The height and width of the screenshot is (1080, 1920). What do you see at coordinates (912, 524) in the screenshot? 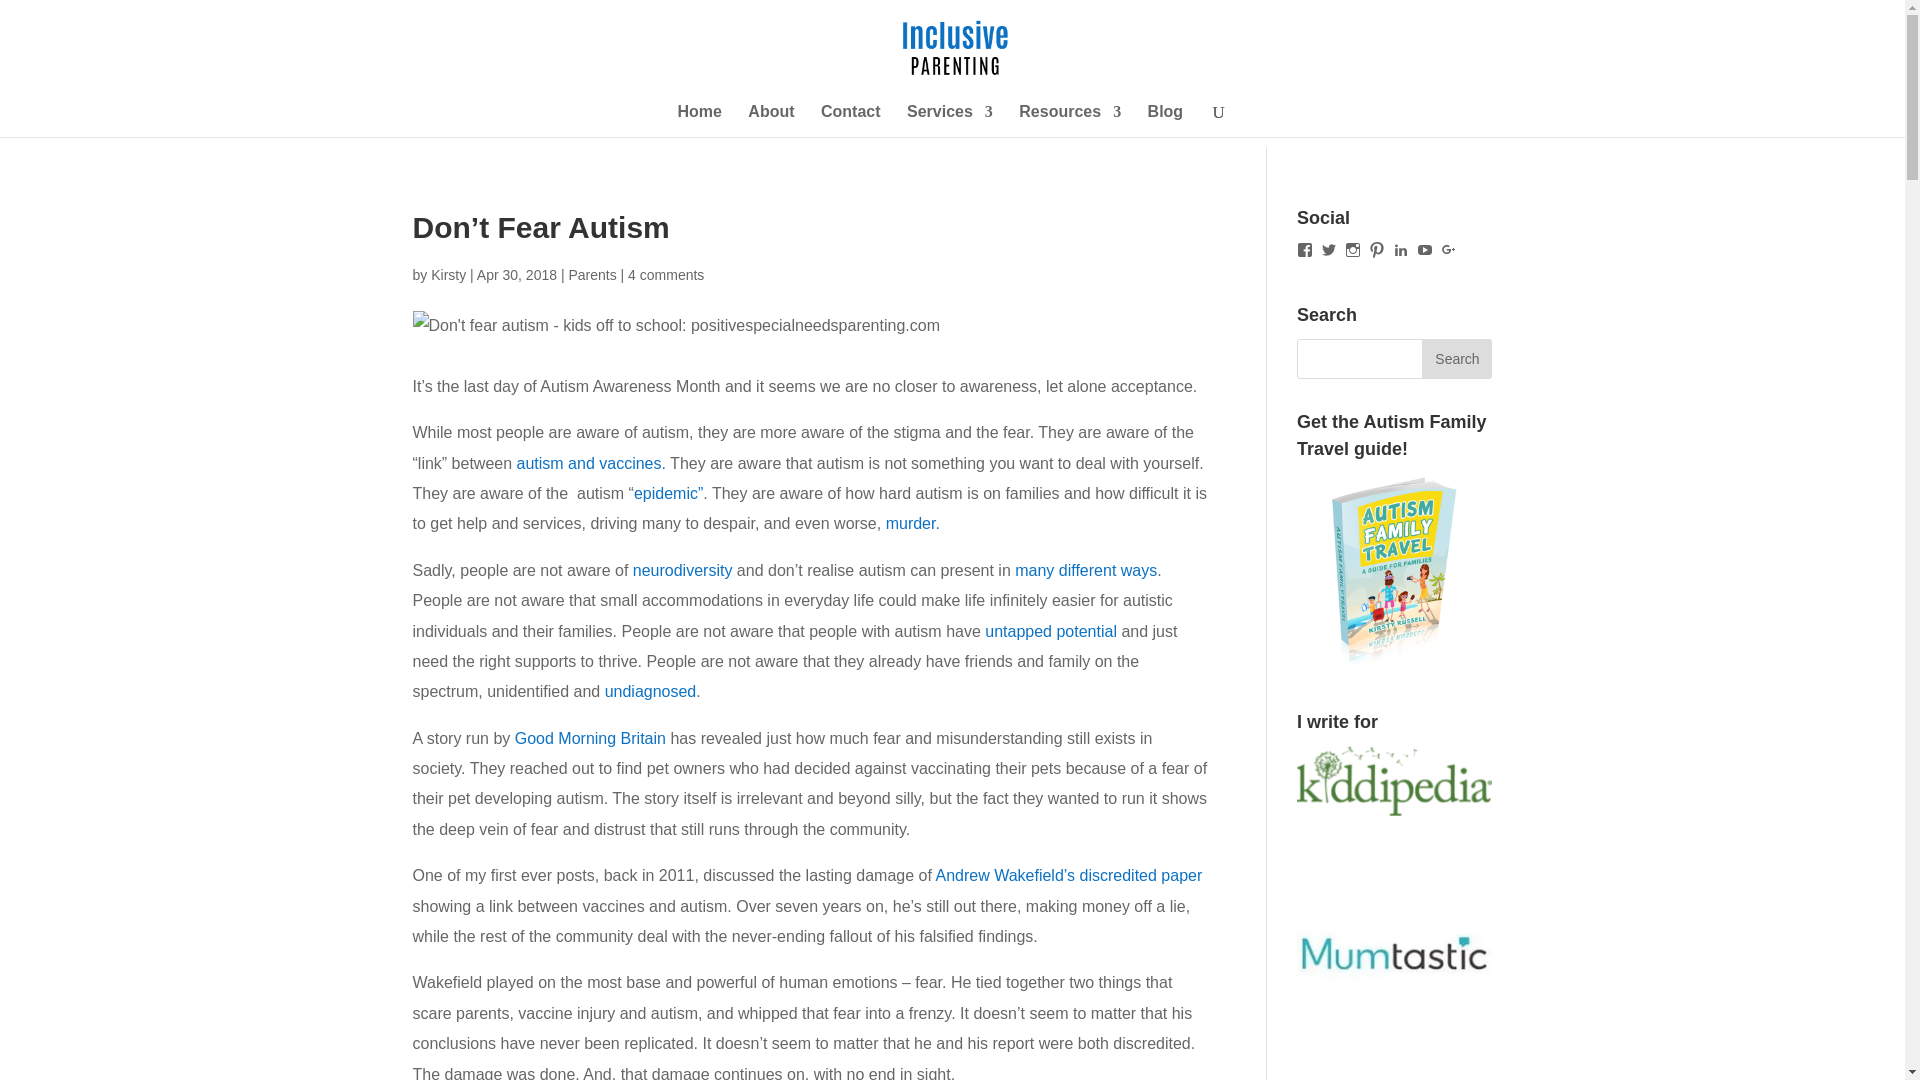
I see `murder.` at bounding box center [912, 524].